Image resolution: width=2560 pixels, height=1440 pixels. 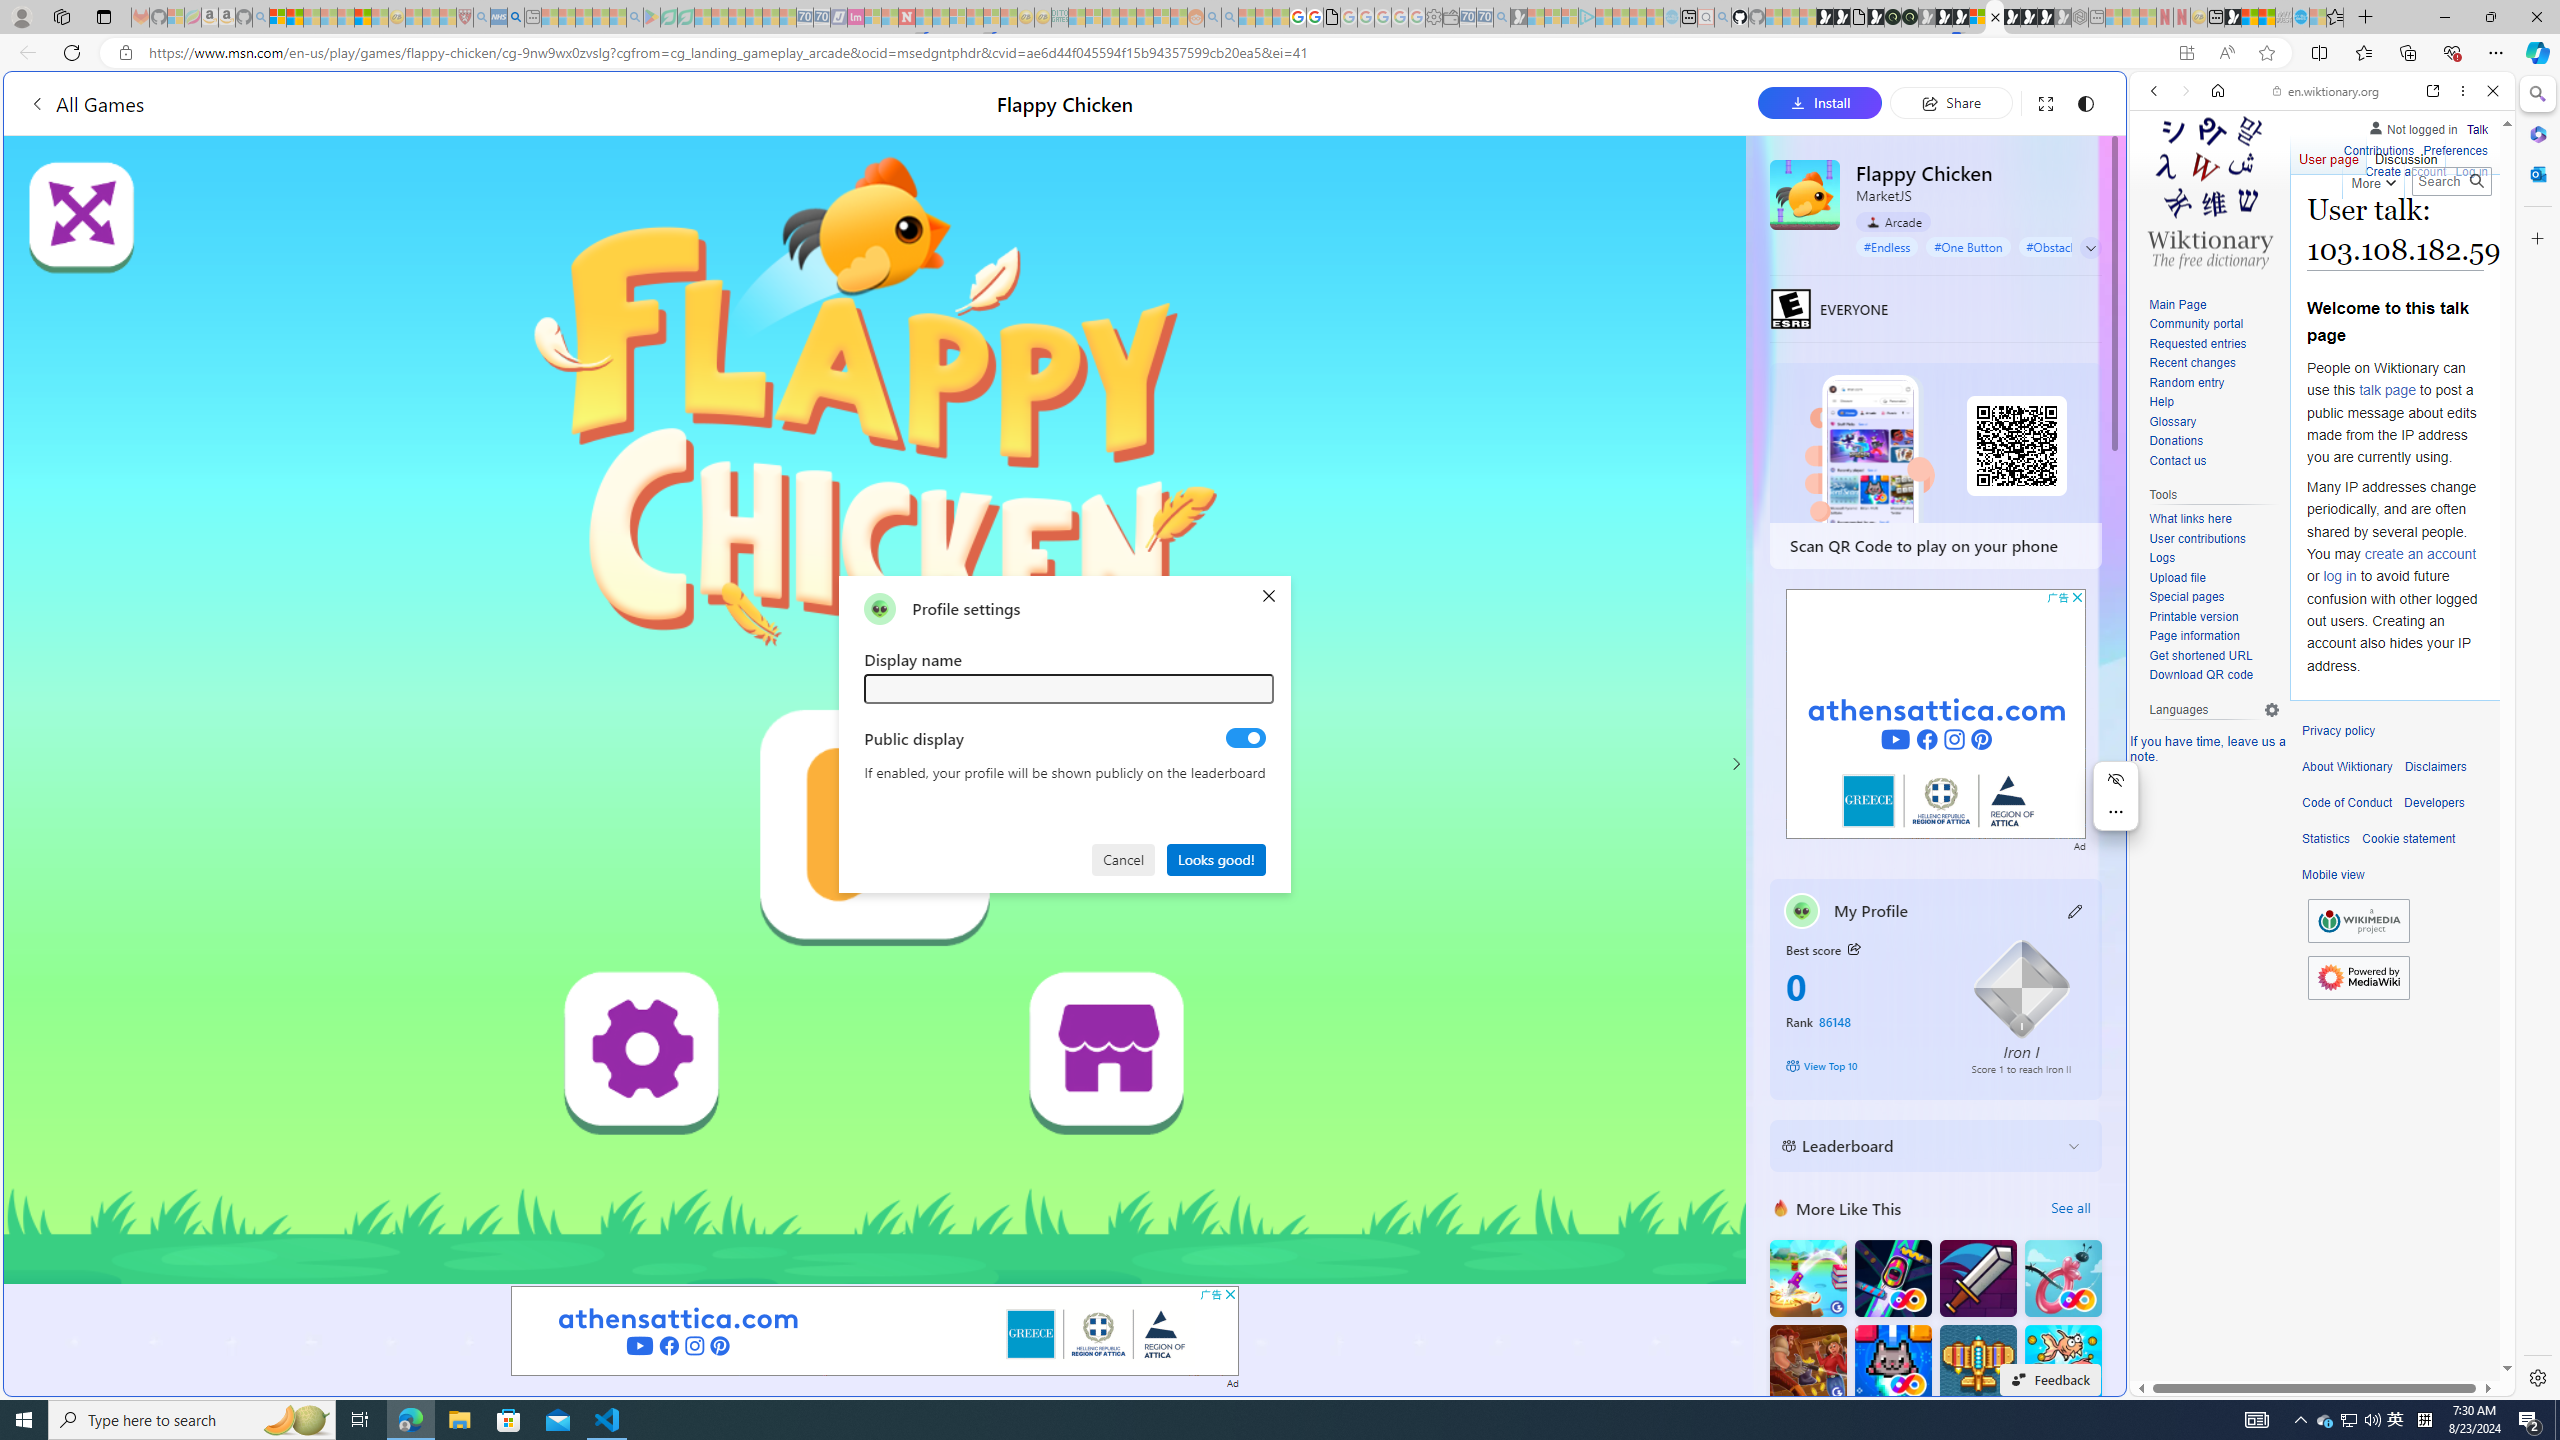 I want to click on Change to dark mode, so click(x=2084, y=102).